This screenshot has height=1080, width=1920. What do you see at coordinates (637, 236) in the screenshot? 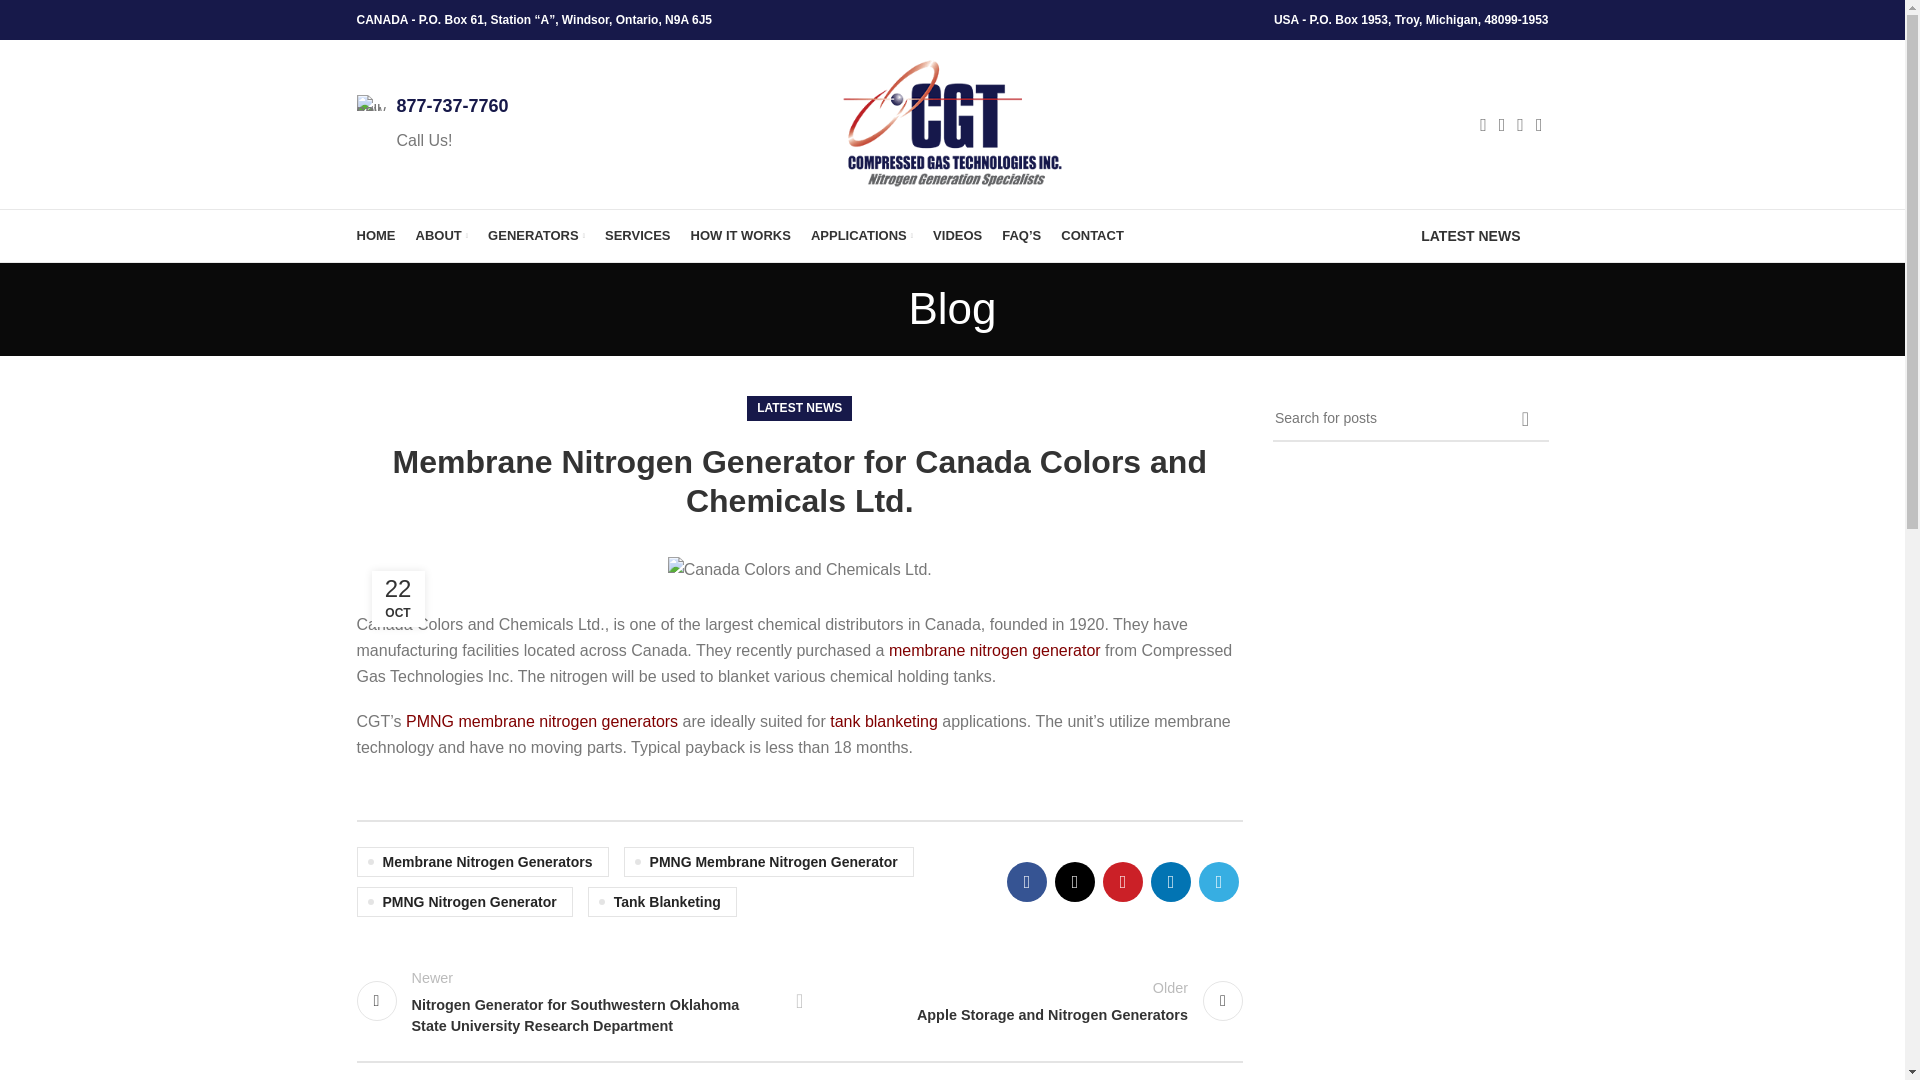
I see `SERVICES` at bounding box center [637, 236].